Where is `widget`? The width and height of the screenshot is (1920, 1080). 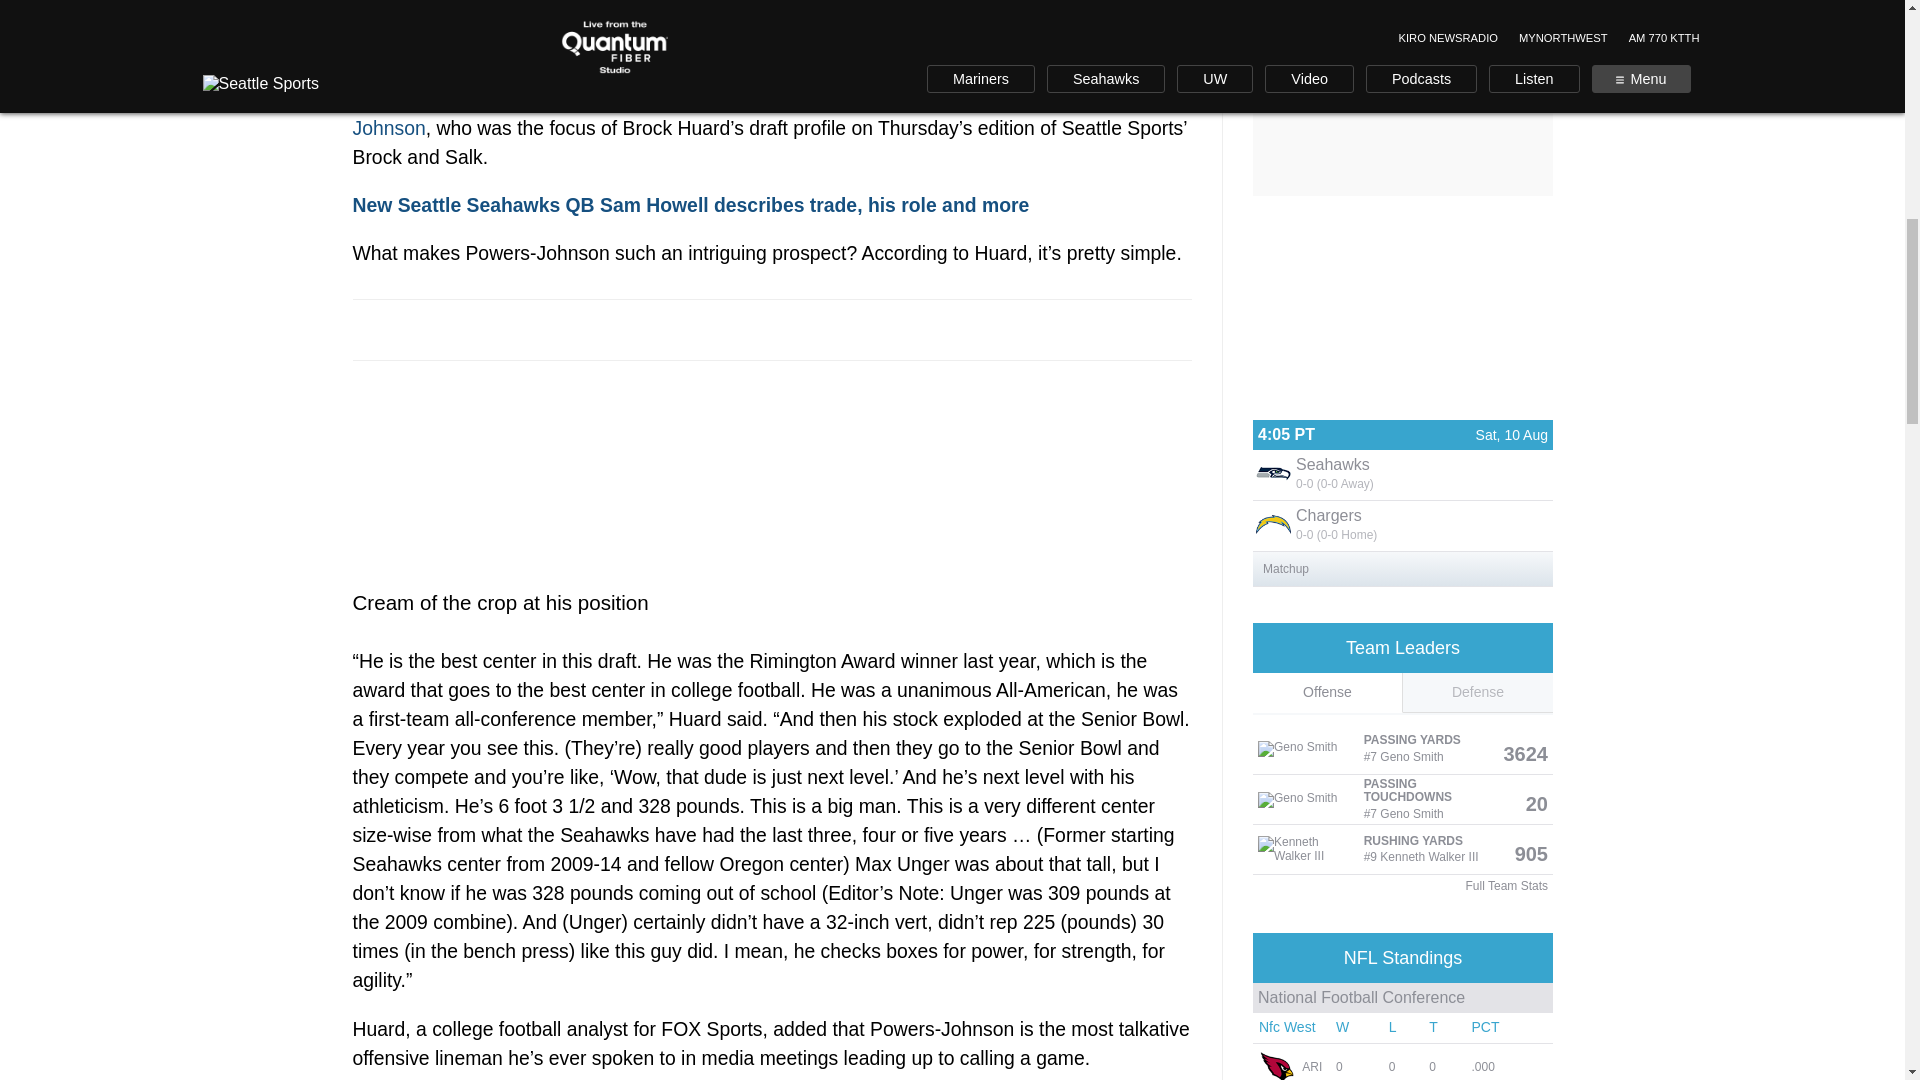 widget is located at coordinates (1401, 504).